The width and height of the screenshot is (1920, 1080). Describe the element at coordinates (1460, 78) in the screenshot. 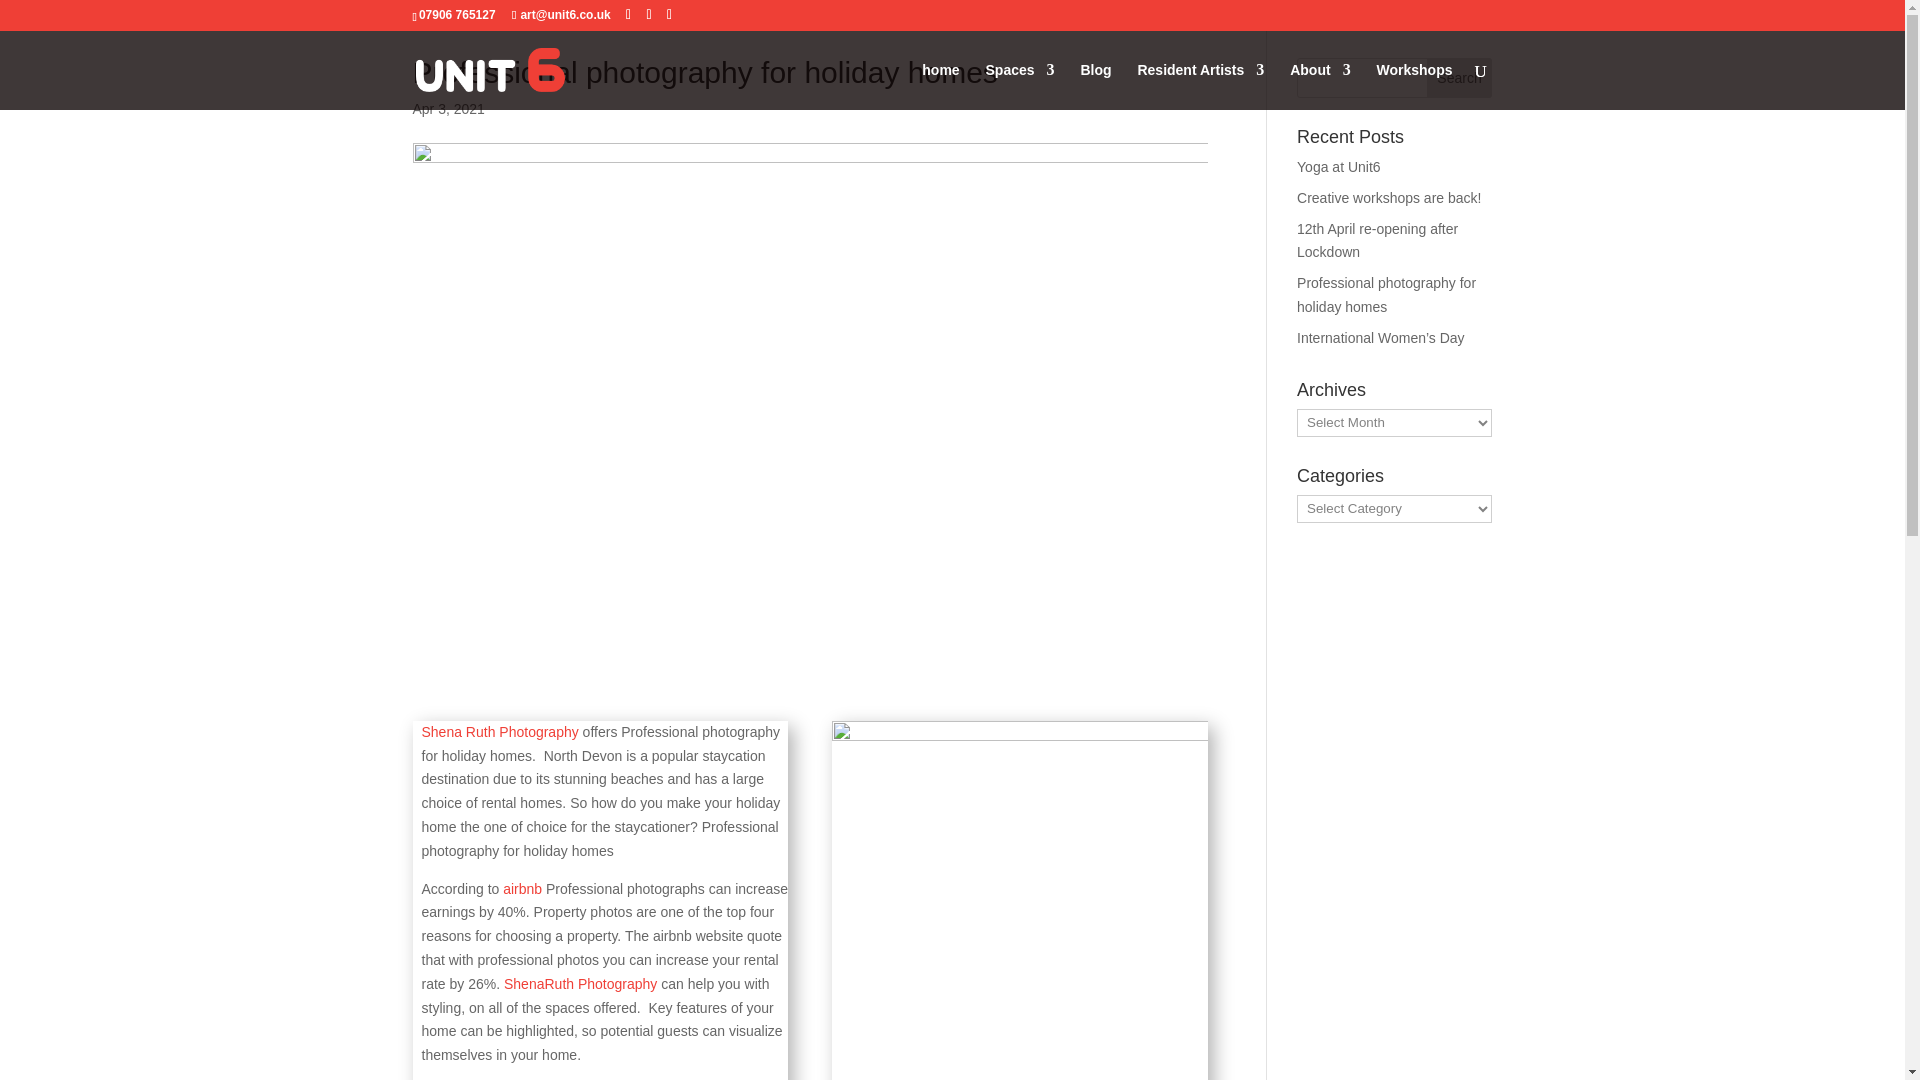

I see `Search` at that location.